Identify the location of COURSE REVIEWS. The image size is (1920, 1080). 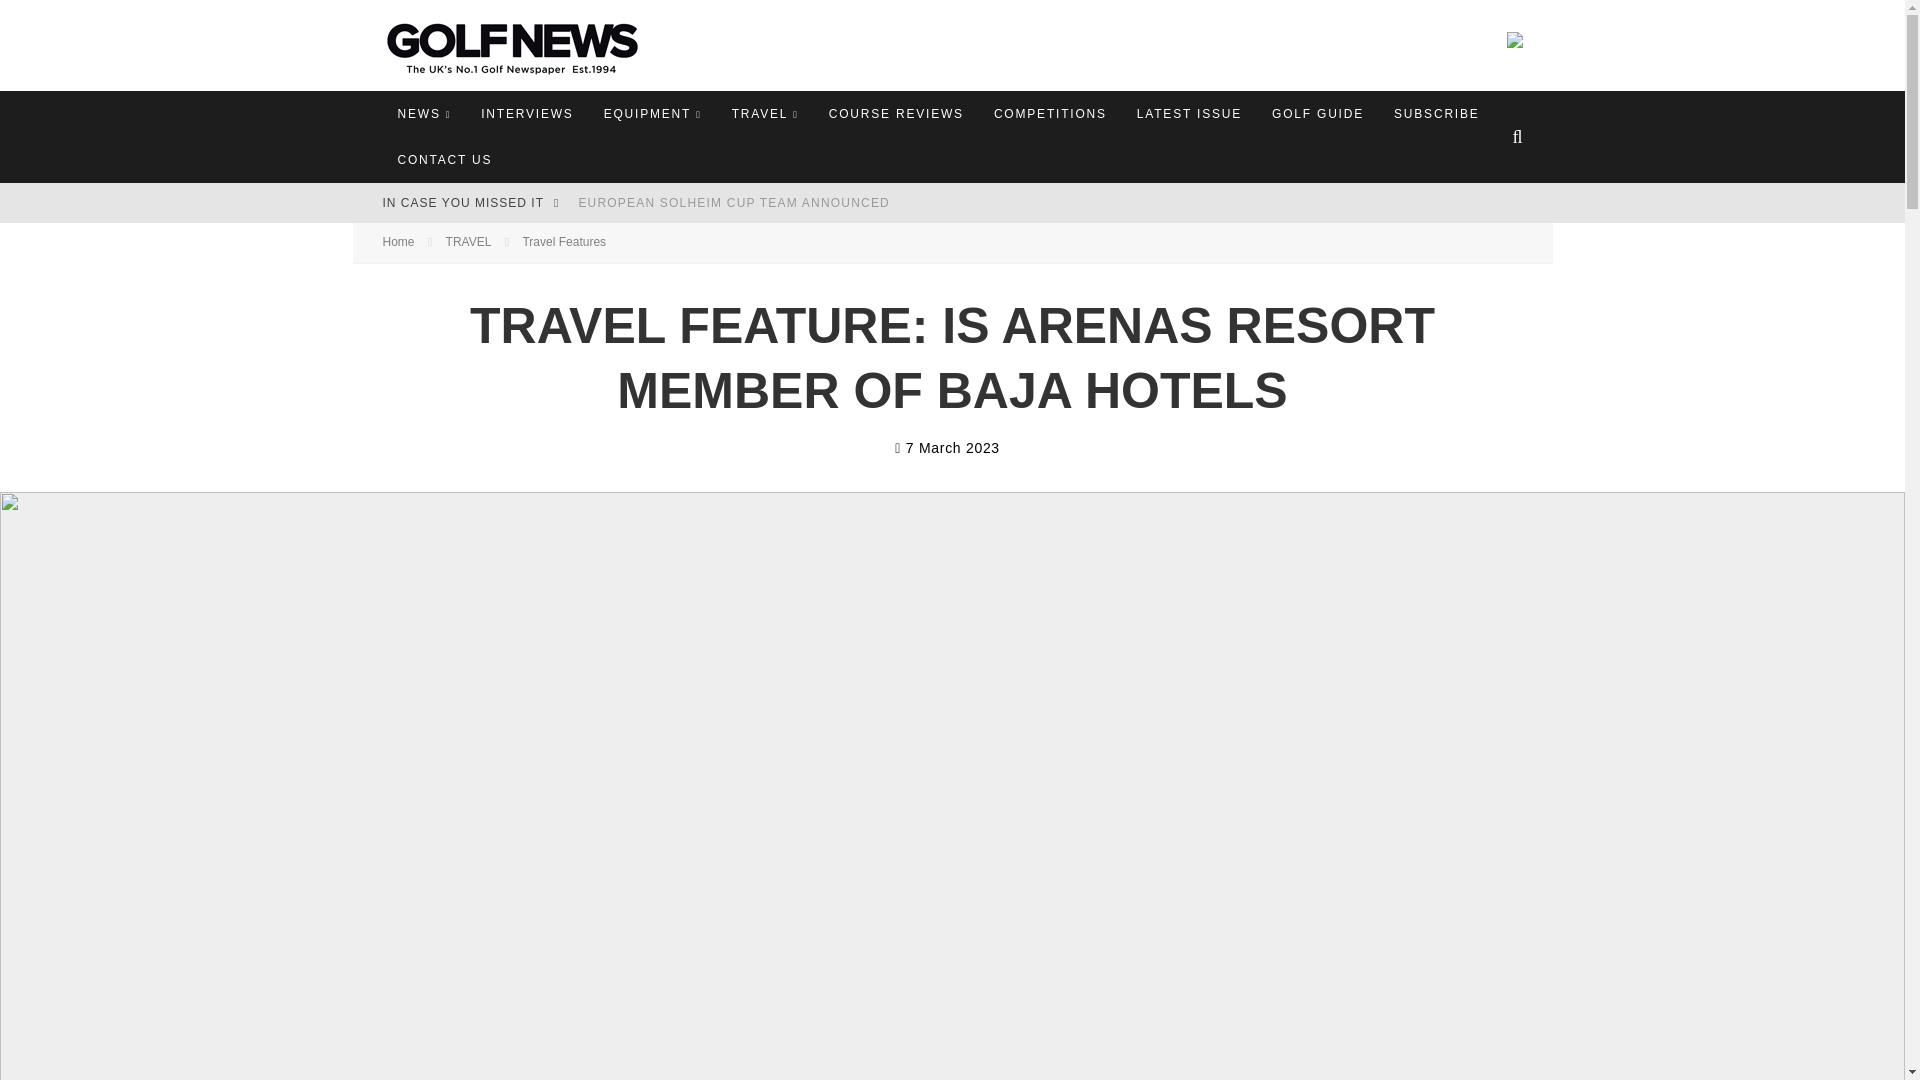
(896, 114).